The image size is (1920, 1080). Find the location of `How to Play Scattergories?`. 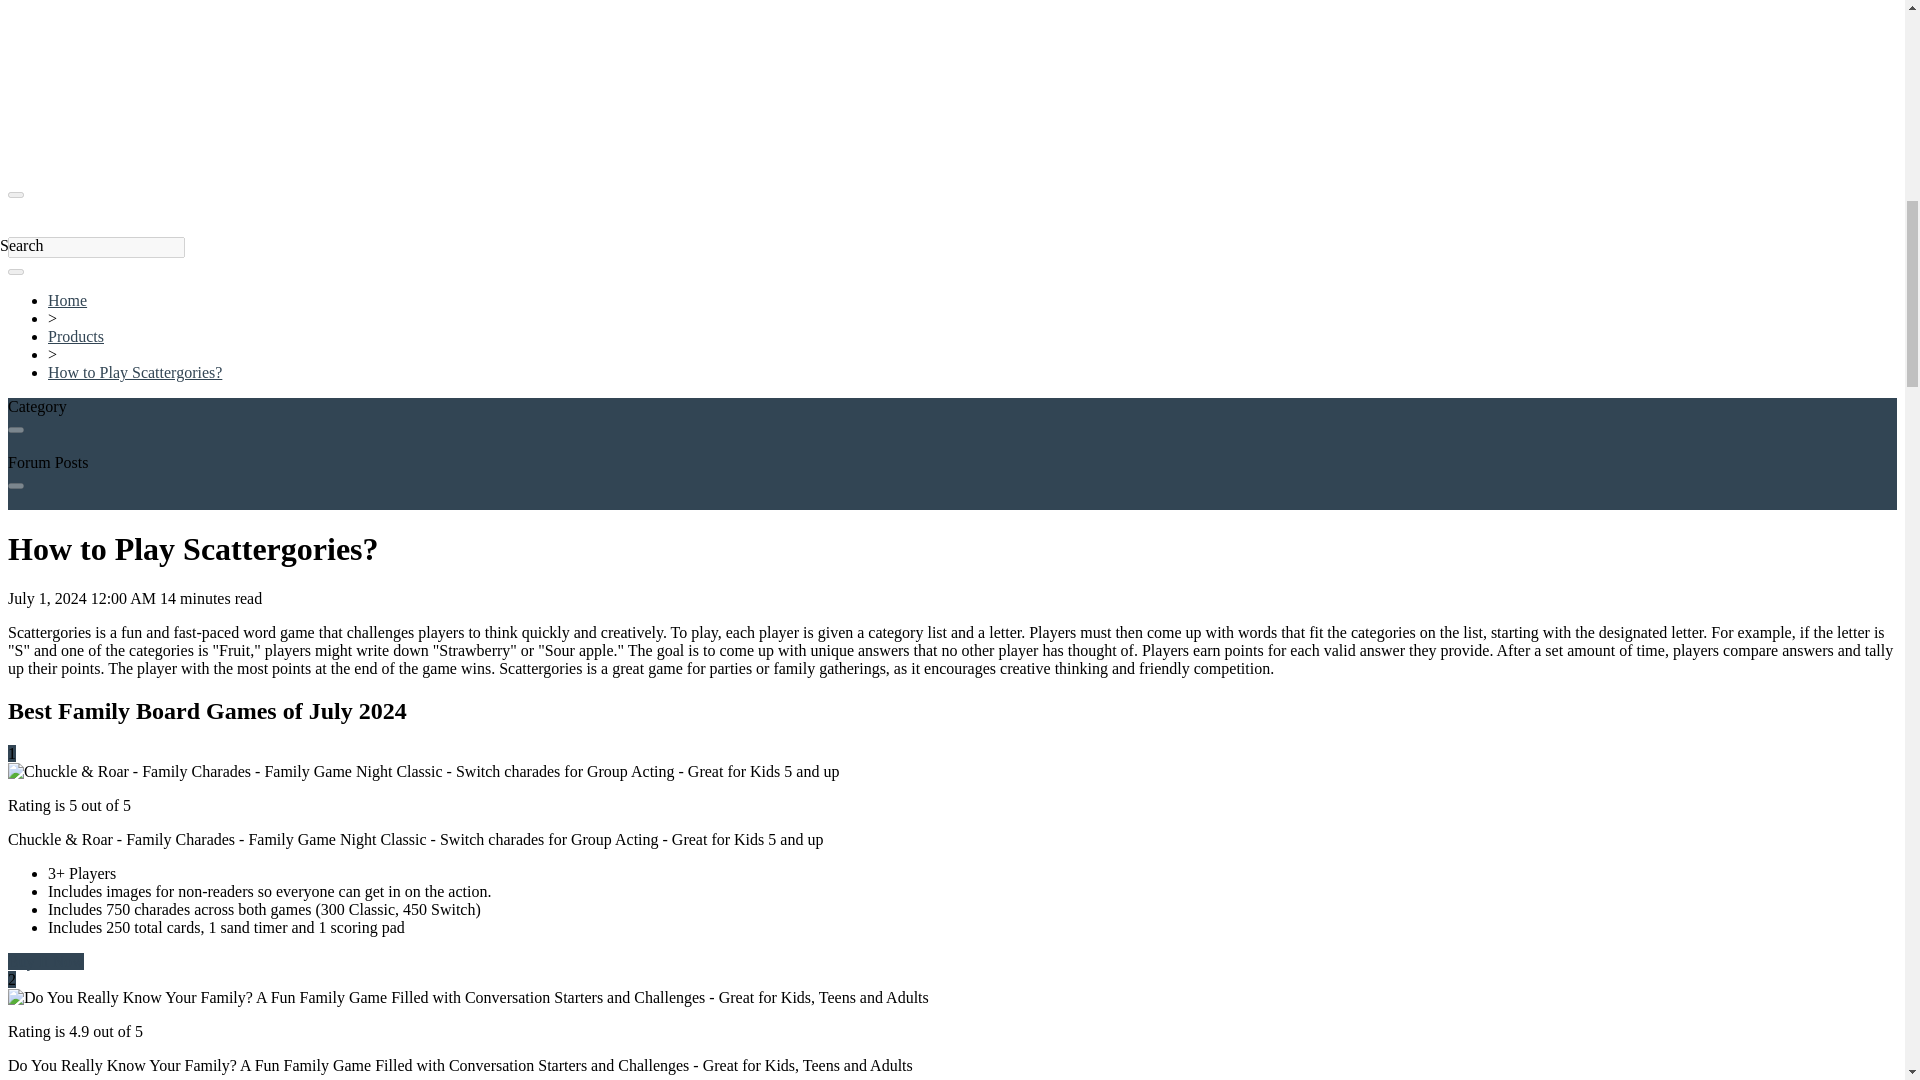

How to Play Scattergories? is located at coordinates (135, 372).